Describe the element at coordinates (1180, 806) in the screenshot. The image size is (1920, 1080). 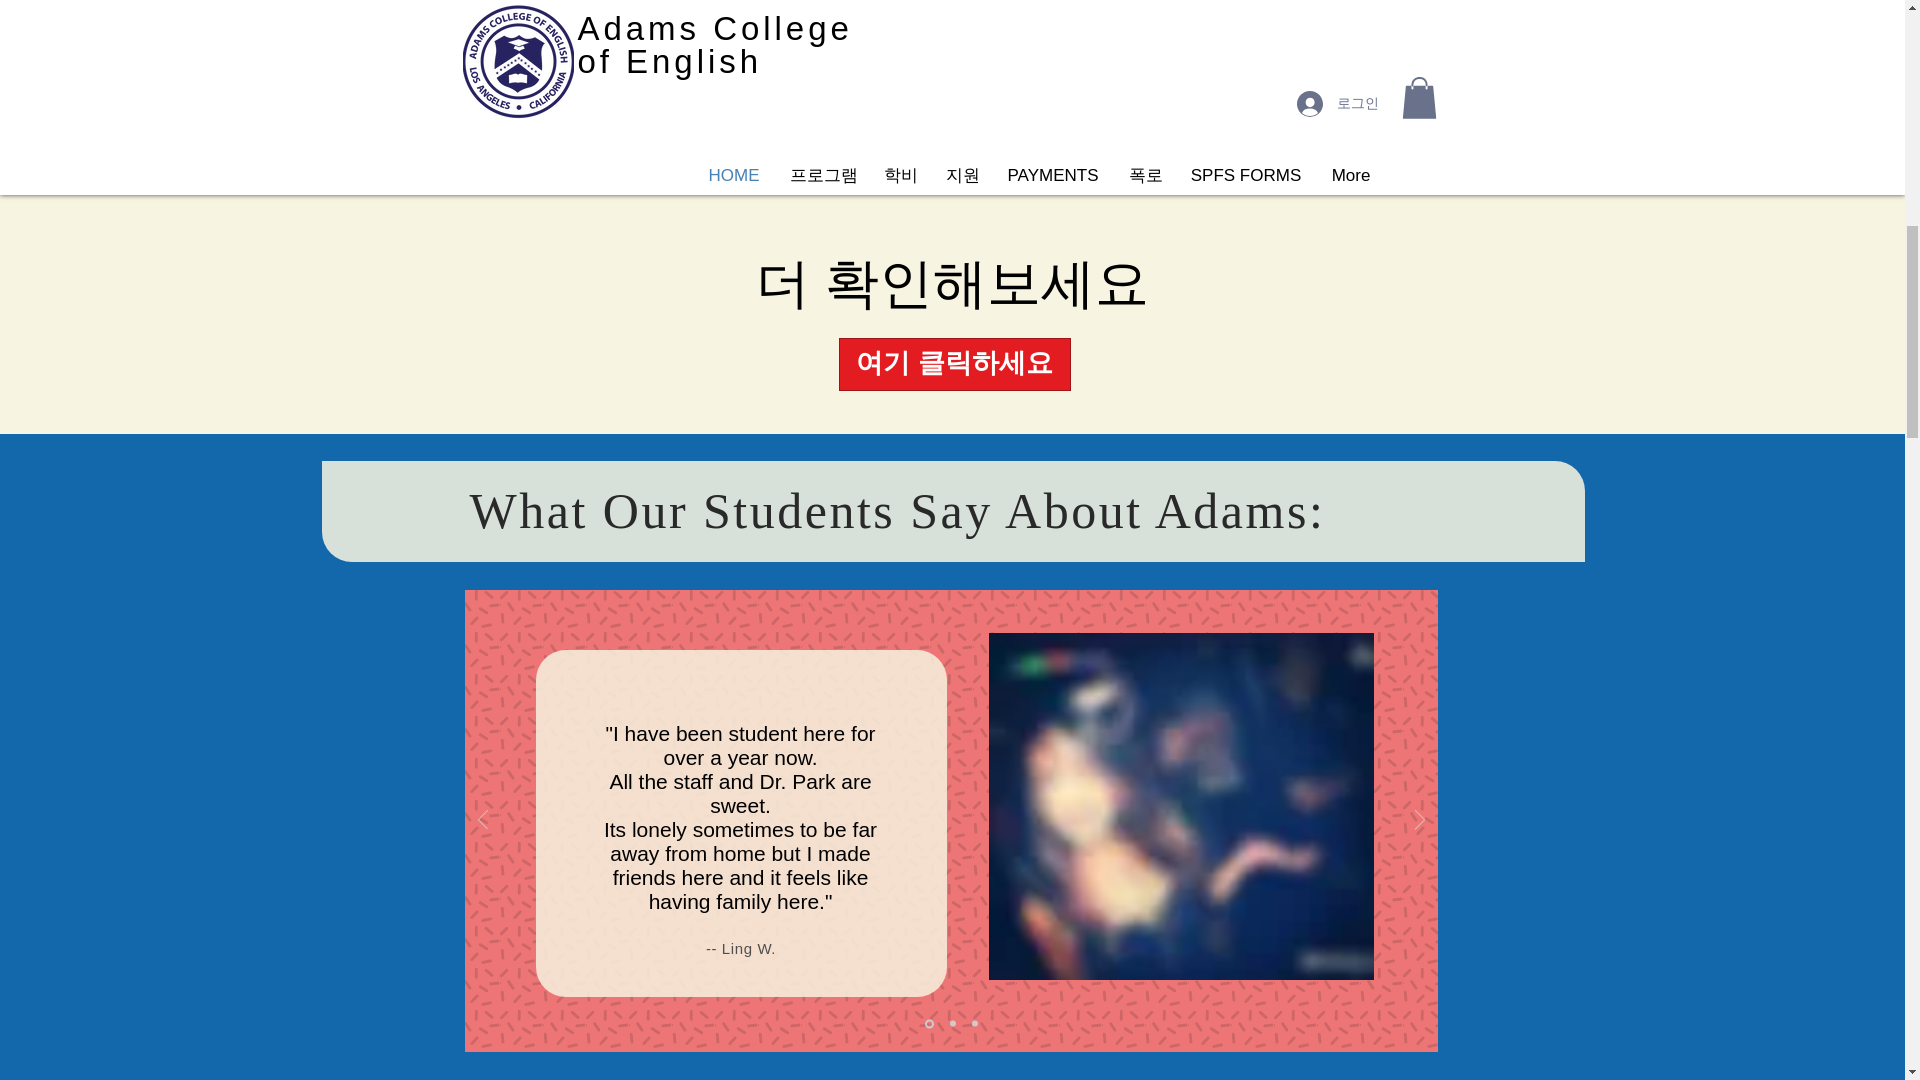
I see `Former Student of Adams College of Engli` at that location.